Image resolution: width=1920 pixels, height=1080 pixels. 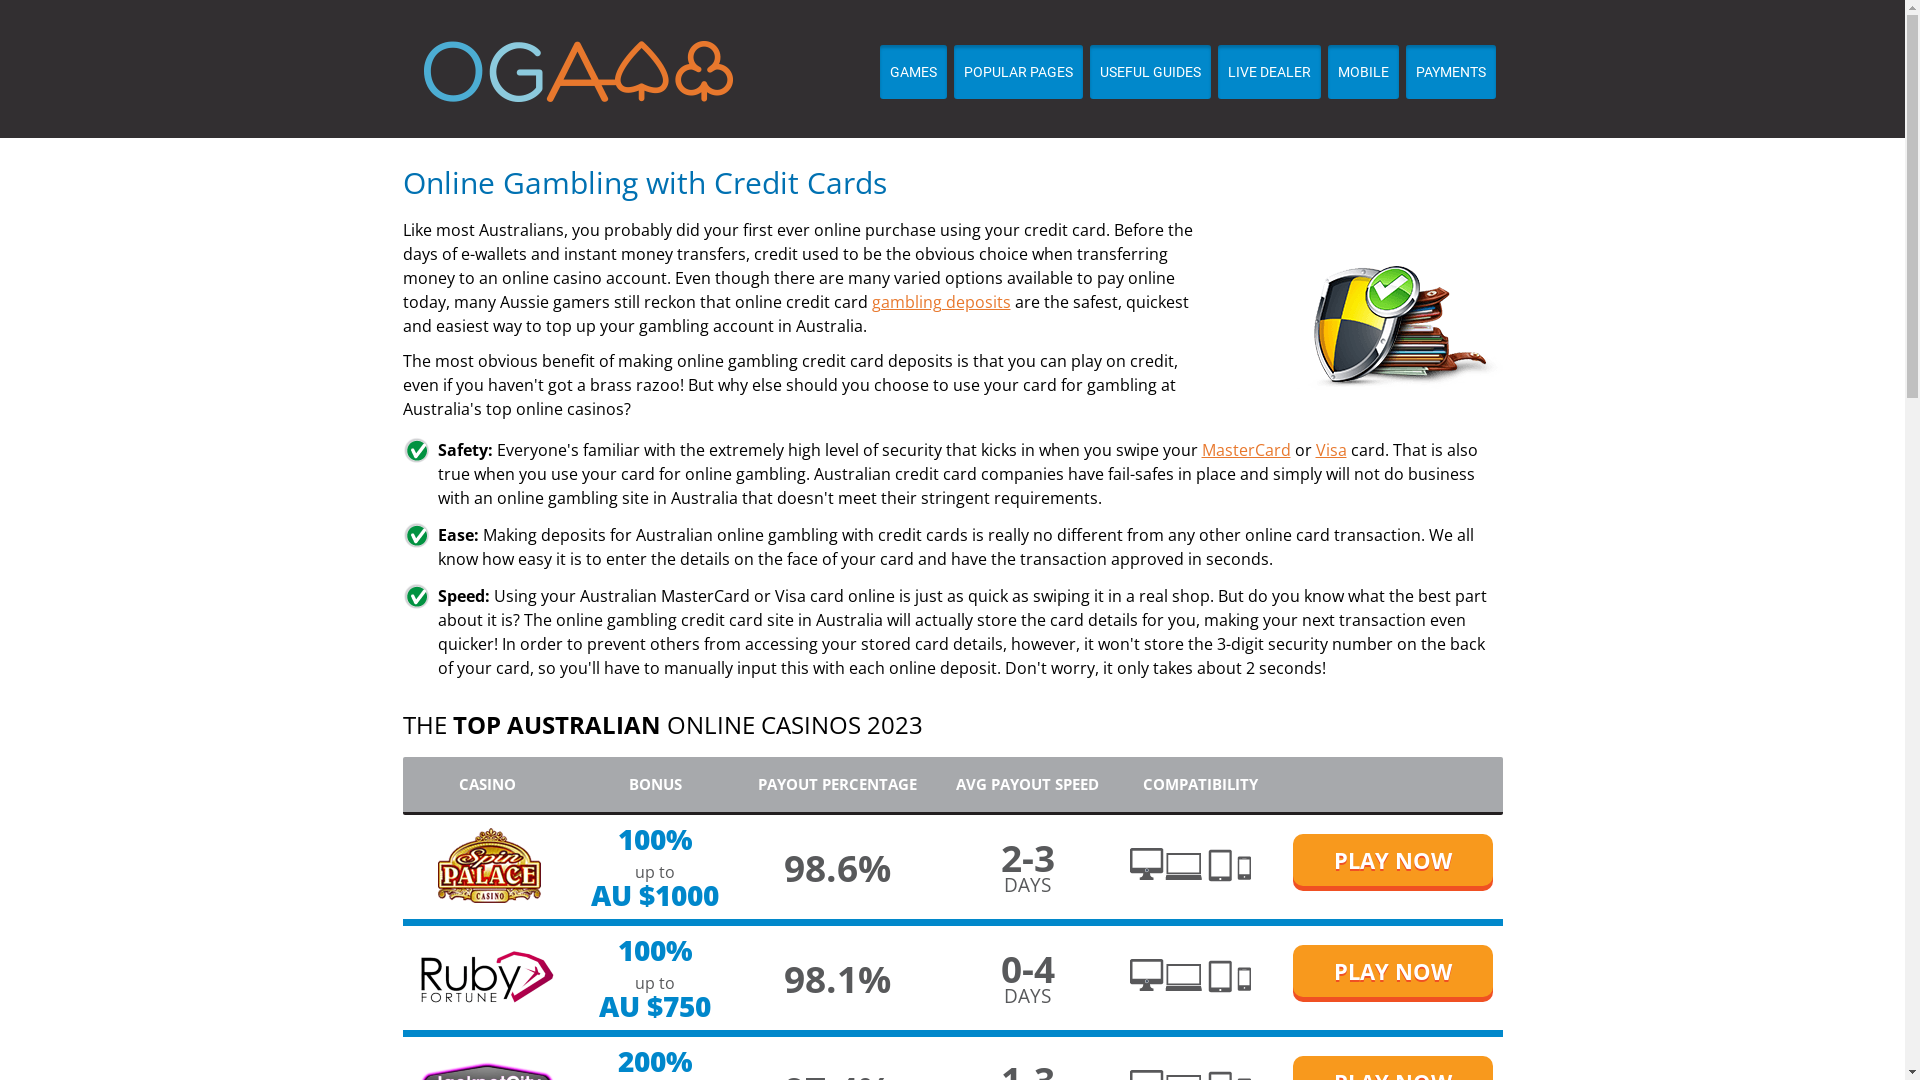 I want to click on POPULAR PAGES, so click(x=1018, y=72).